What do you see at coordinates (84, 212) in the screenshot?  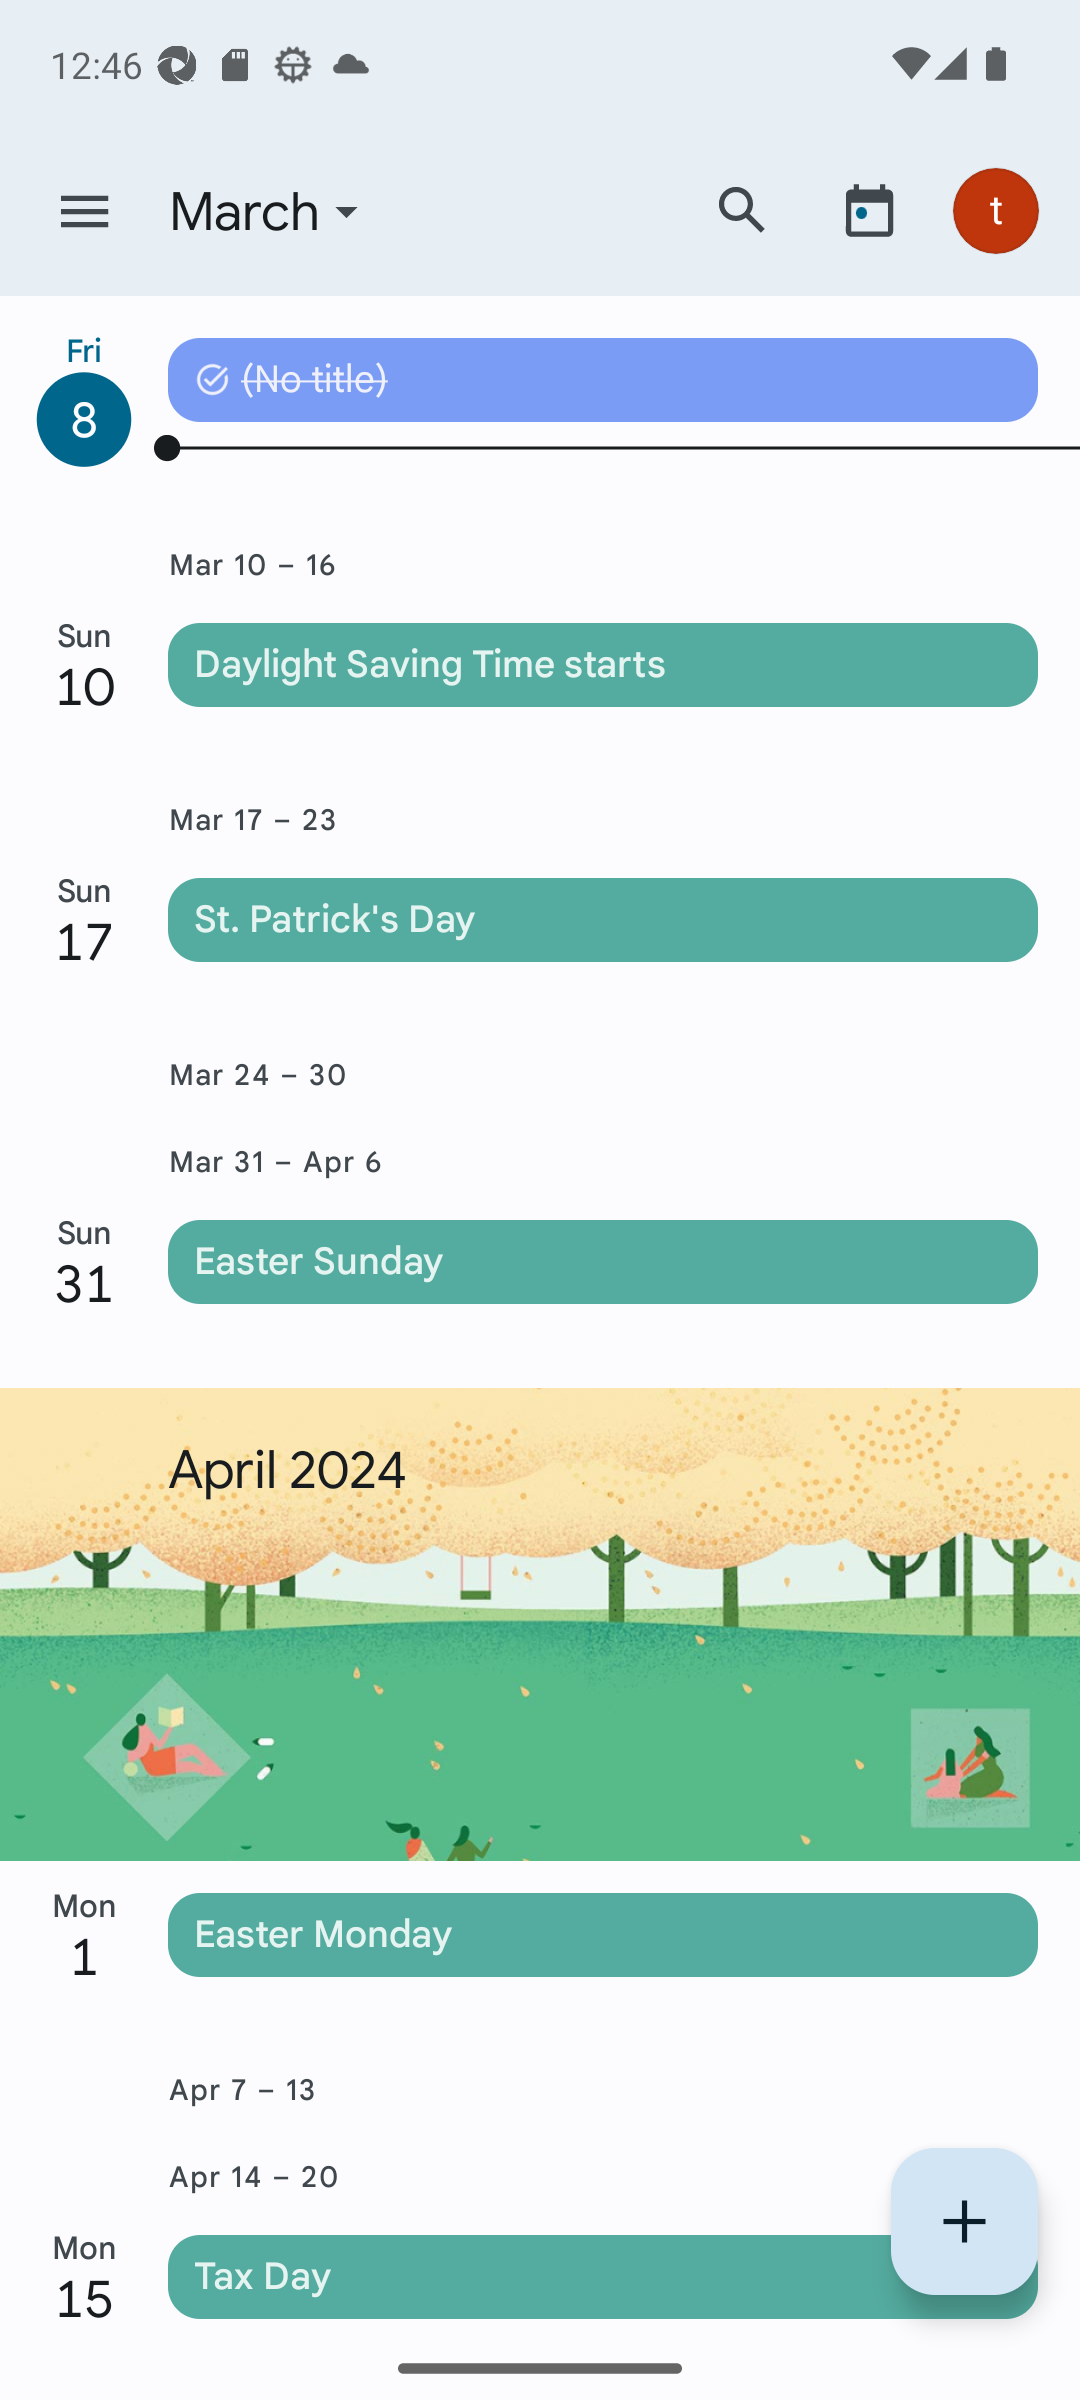 I see `Show Calendar List and Settings drawer` at bounding box center [84, 212].